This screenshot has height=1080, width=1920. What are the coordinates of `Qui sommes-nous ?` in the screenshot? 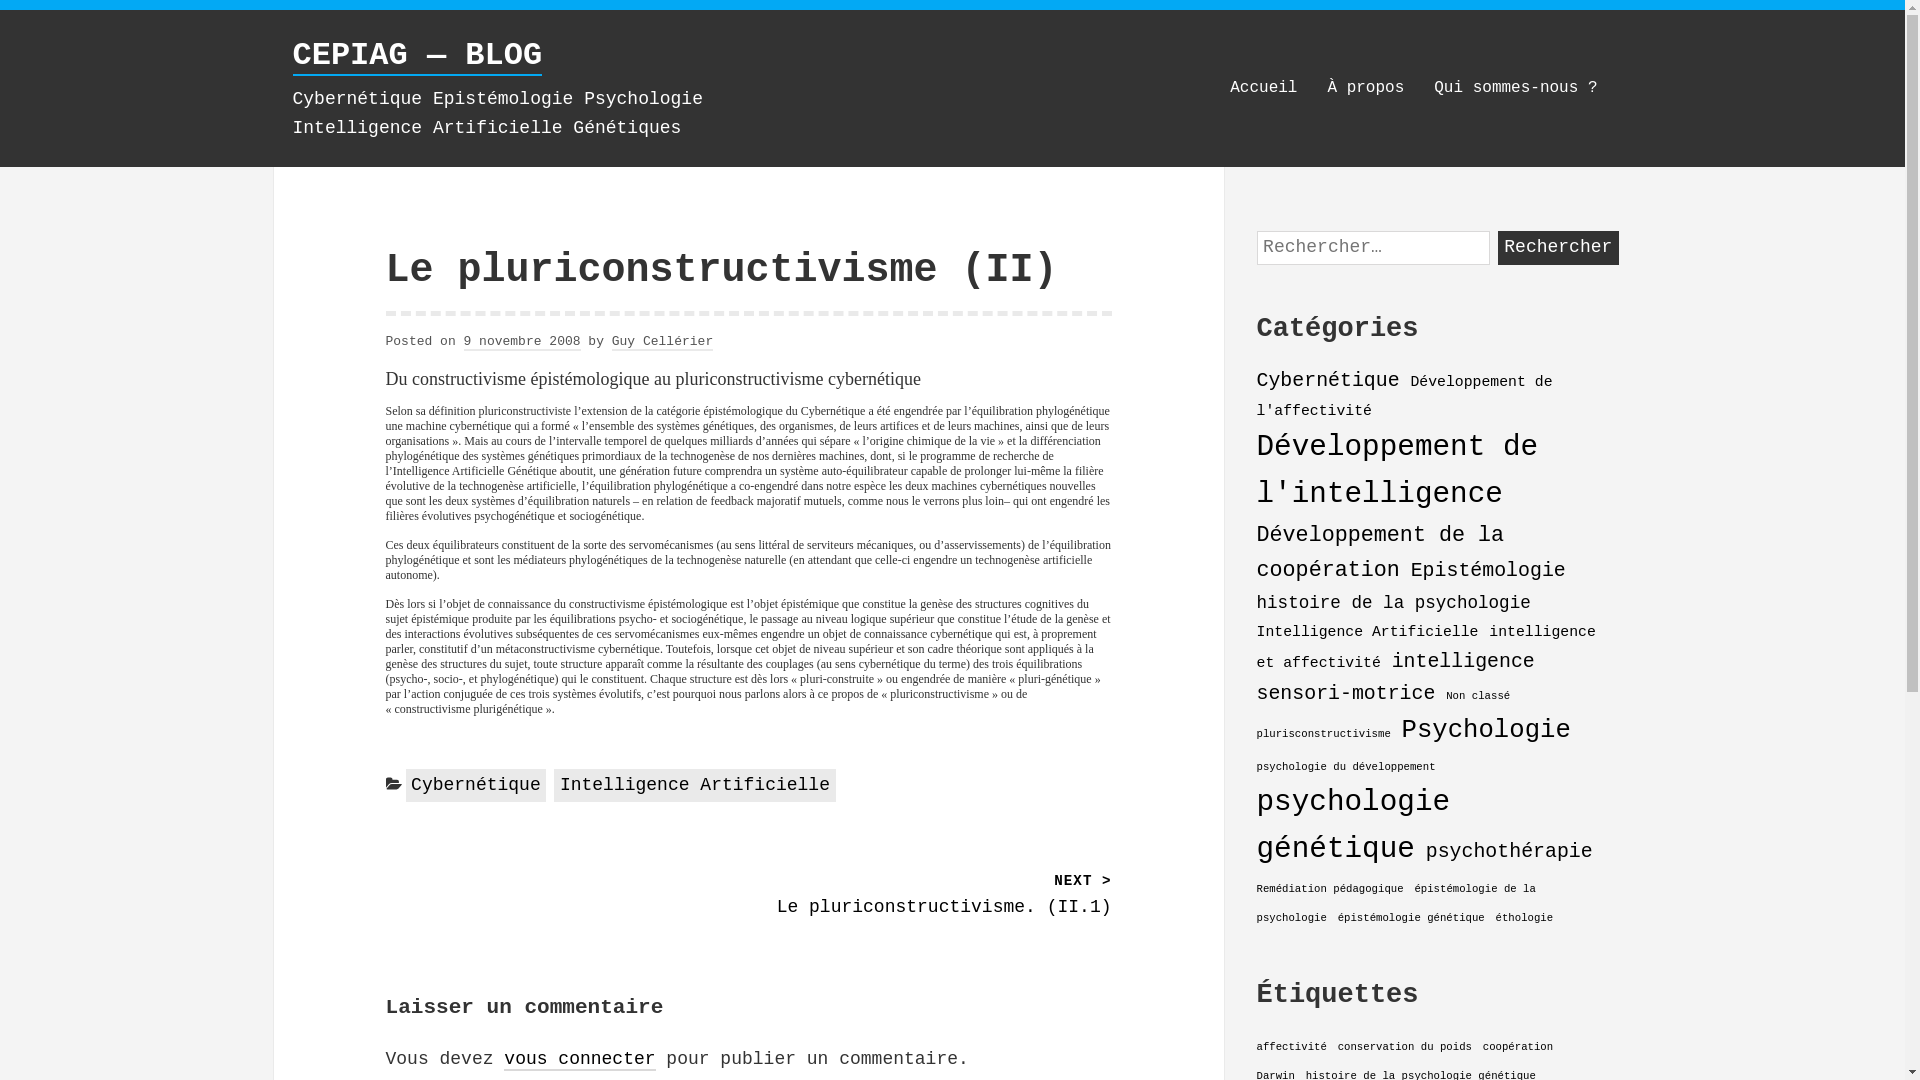 It's located at (1516, 89).